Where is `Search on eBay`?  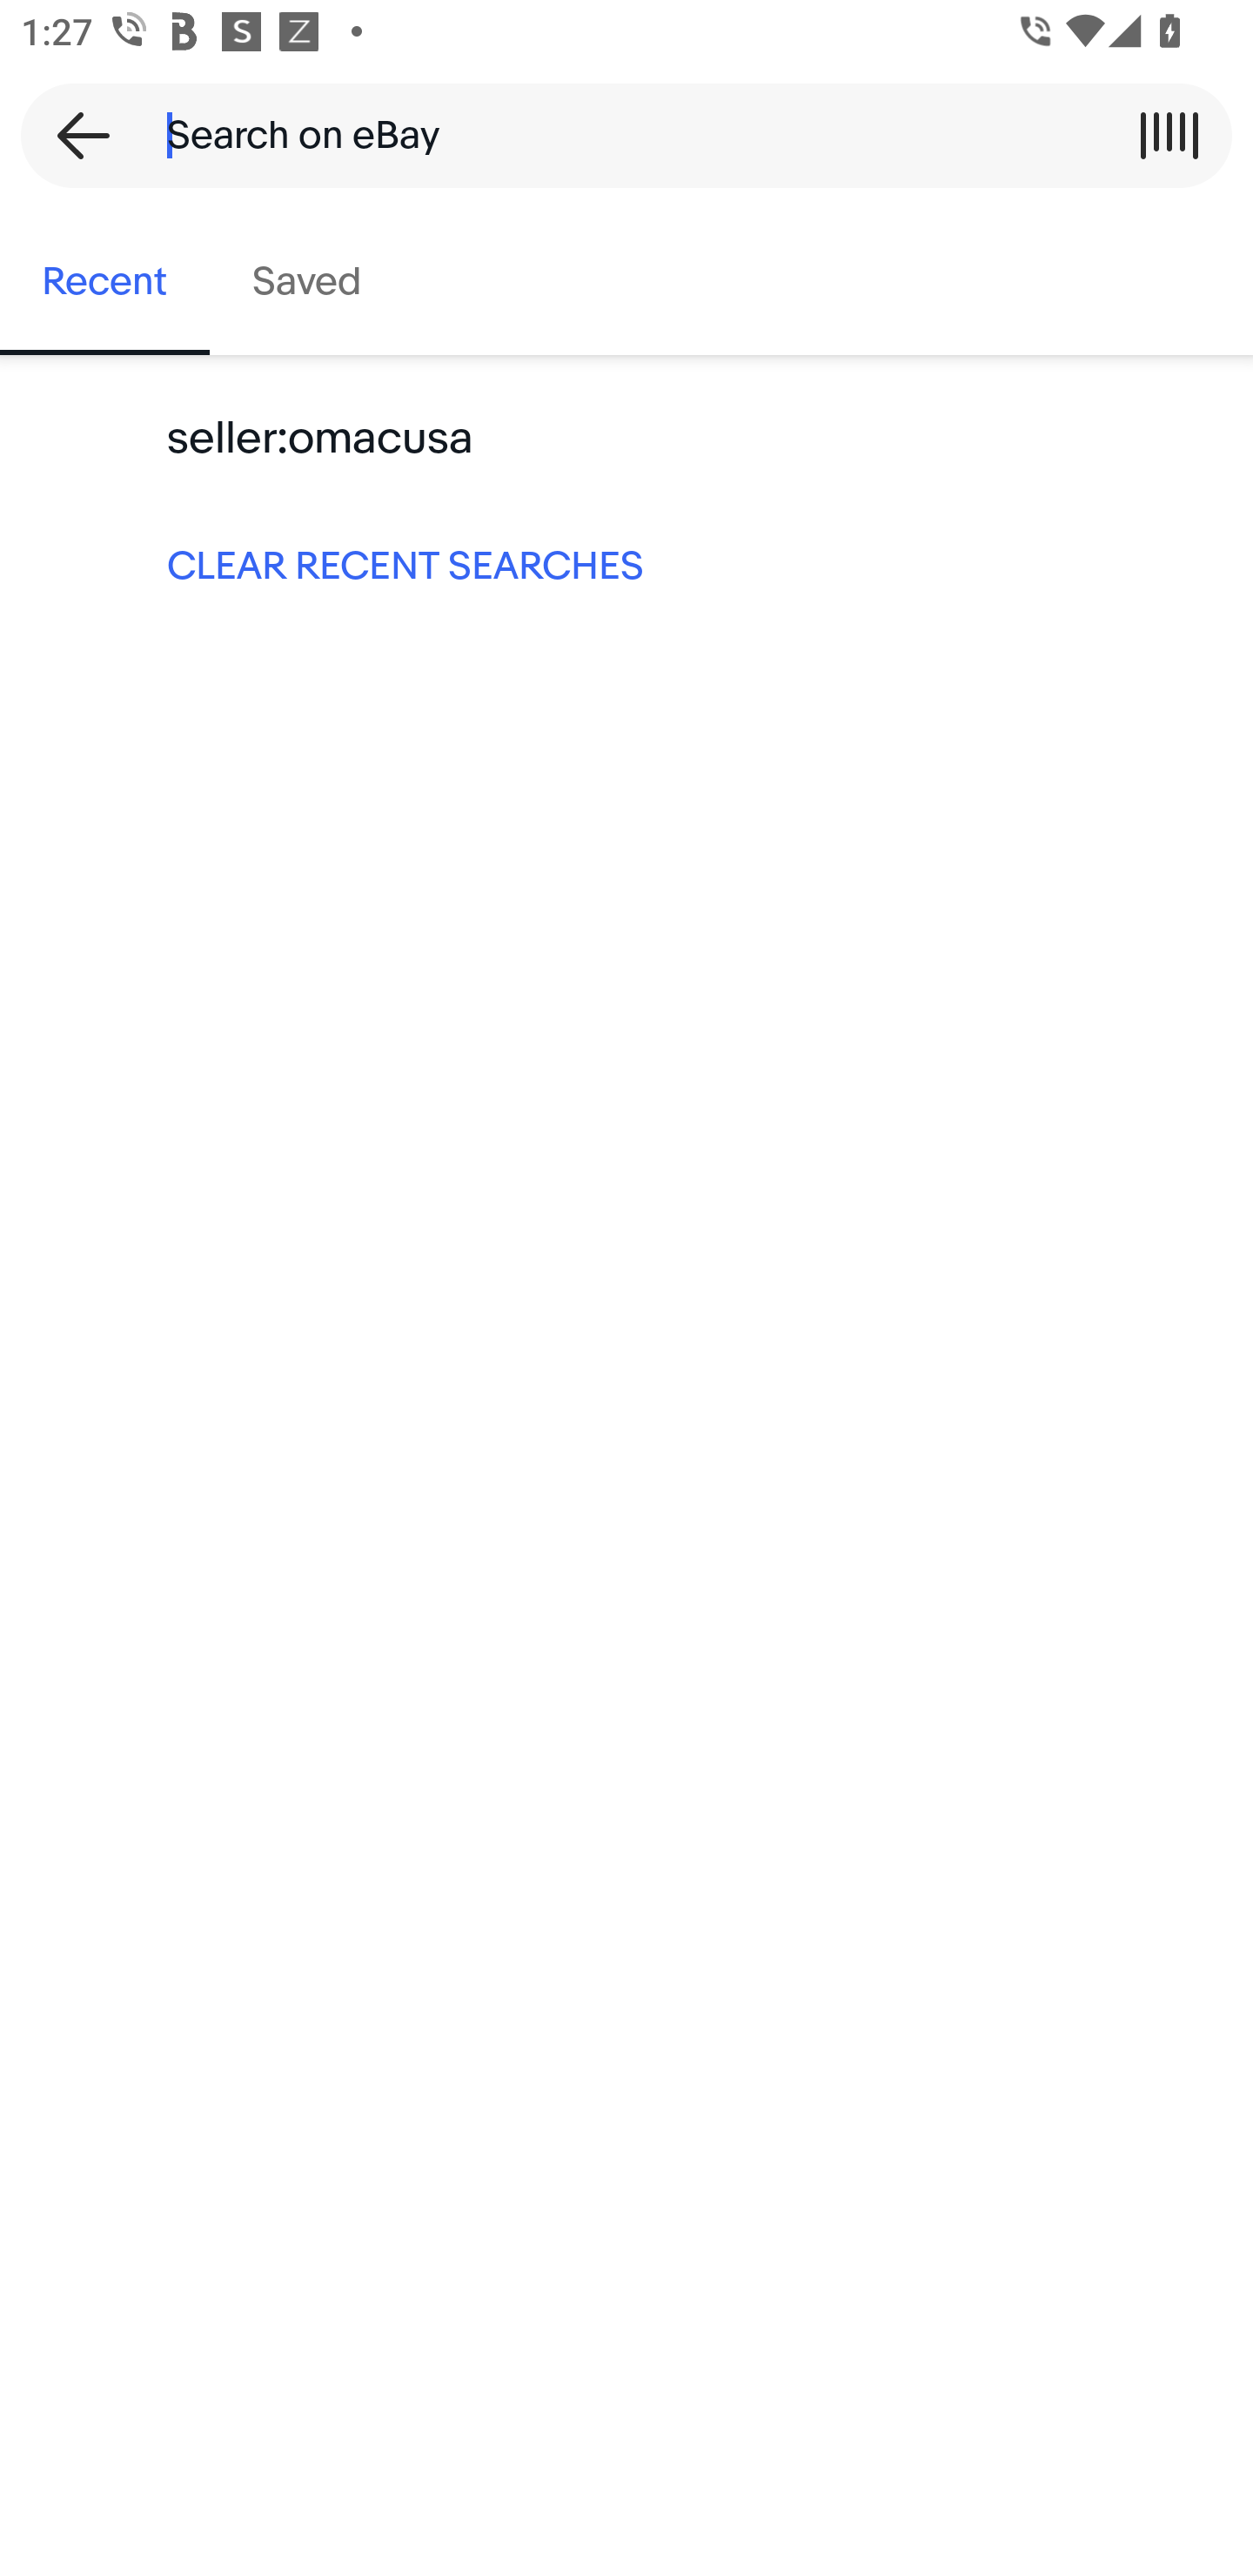
Search on eBay is located at coordinates (616, 135).